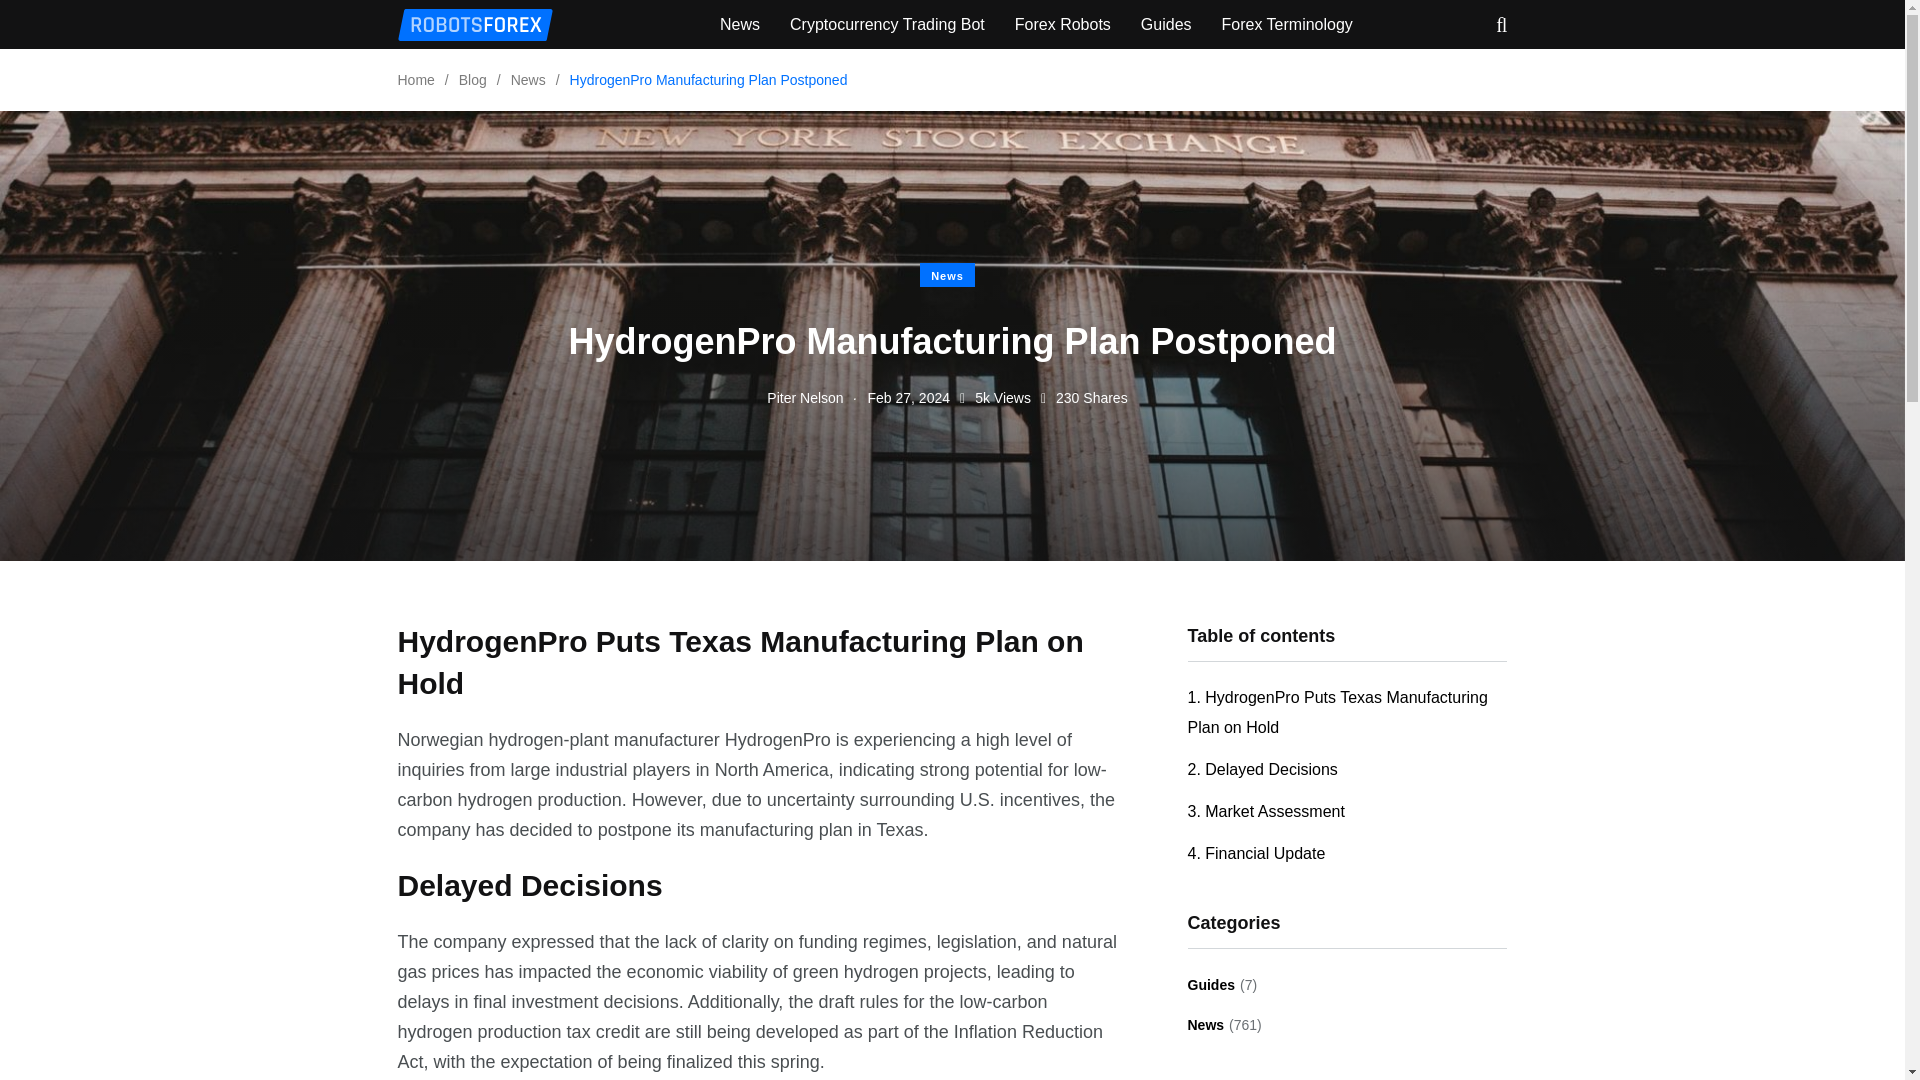 Image resolution: width=1920 pixels, height=1080 pixels. What do you see at coordinates (1206, 1025) in the screenshot?
I see `News` at bounding box center [1206, 1025].